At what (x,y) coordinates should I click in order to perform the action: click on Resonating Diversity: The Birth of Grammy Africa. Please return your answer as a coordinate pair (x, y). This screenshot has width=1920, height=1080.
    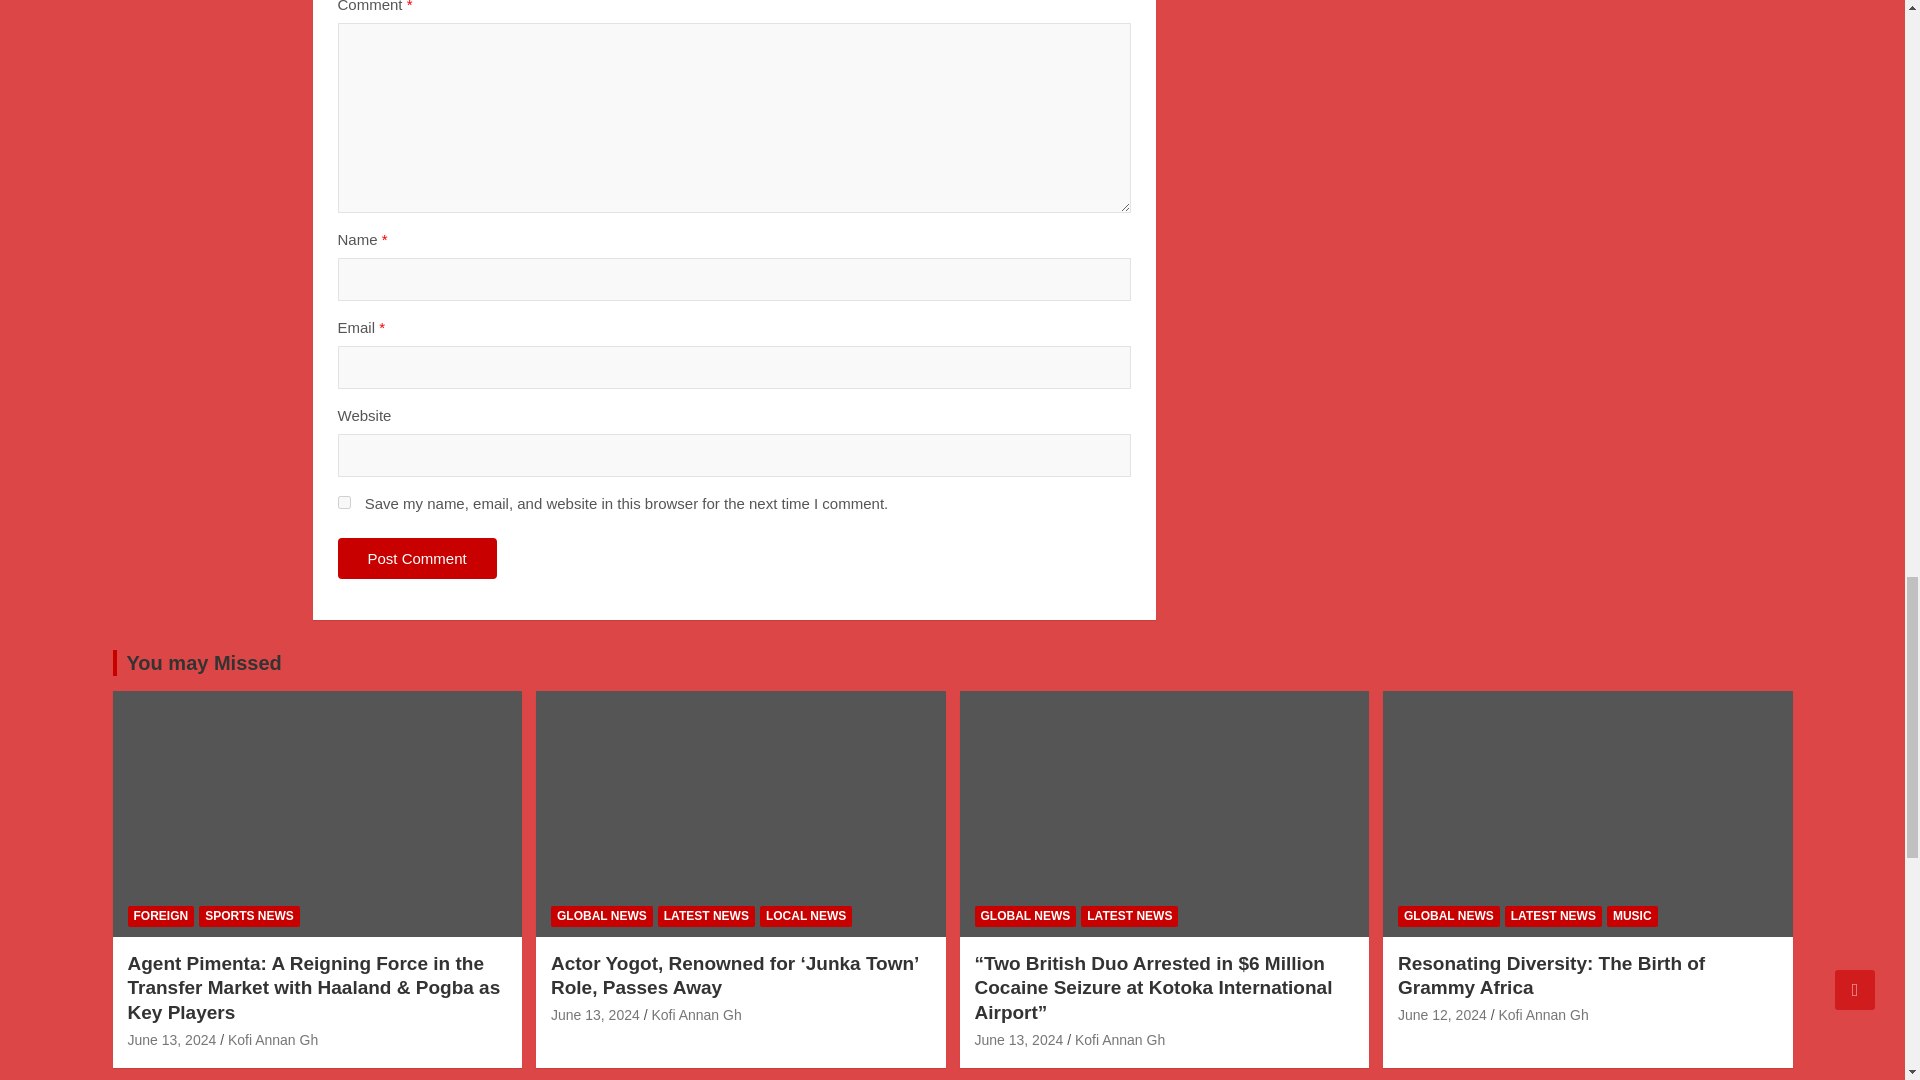
    Looking at the image, I should click on (1442, 1014).